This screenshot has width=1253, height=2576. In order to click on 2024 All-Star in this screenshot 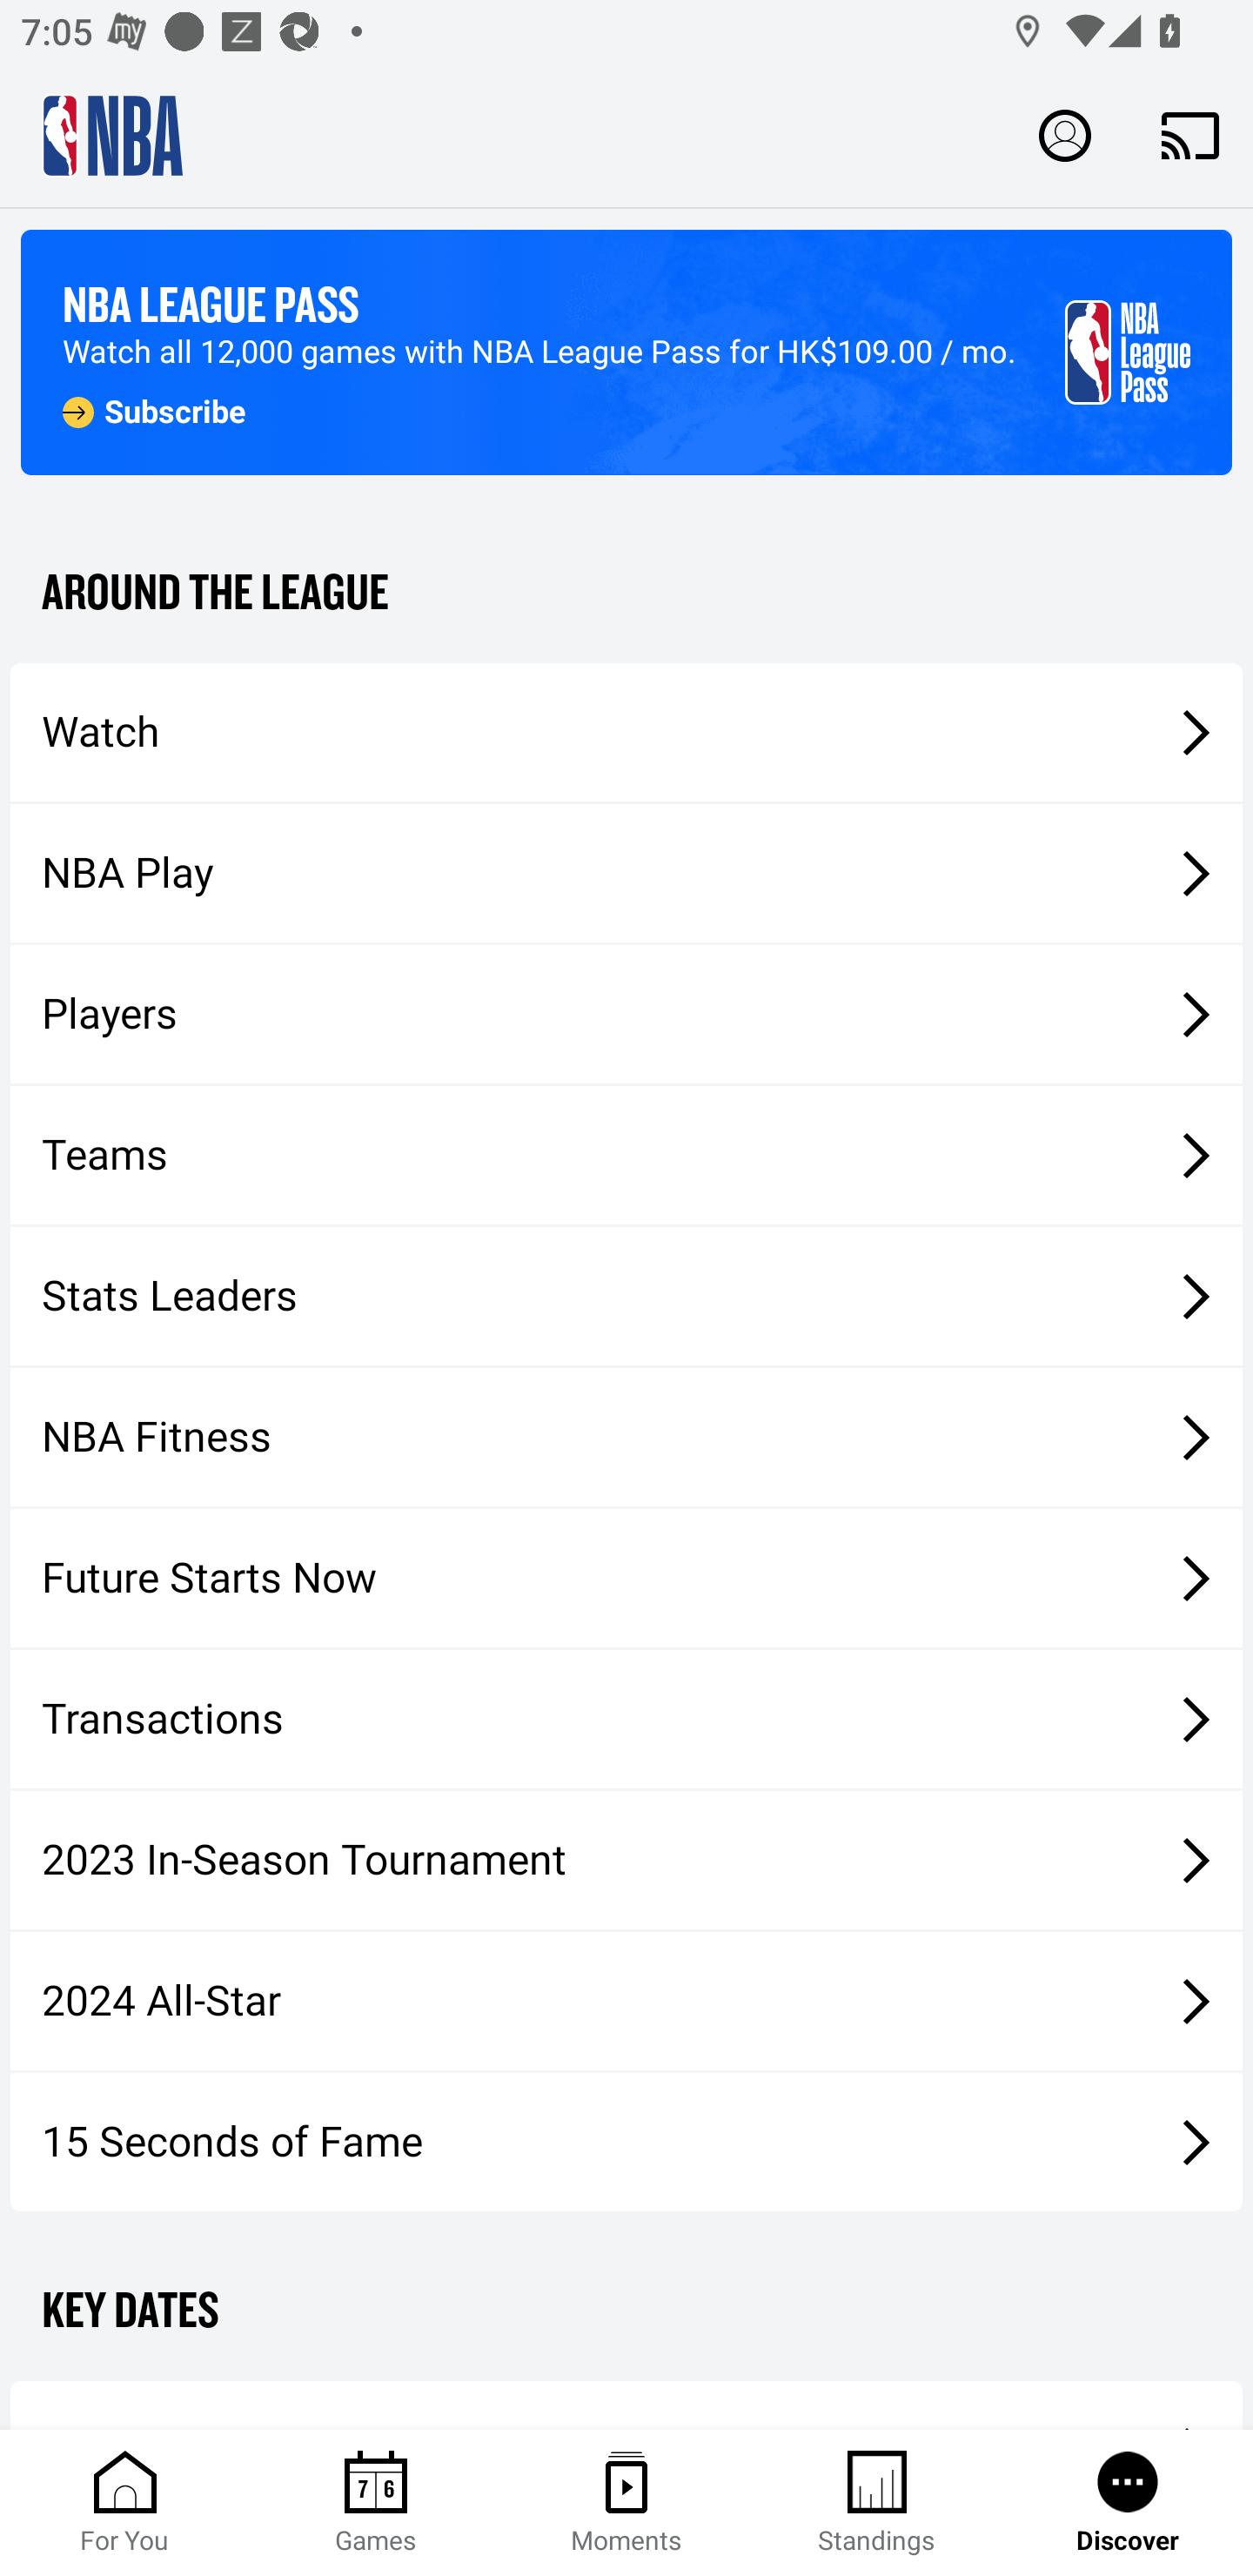, I will do `click(626, 2002)`.